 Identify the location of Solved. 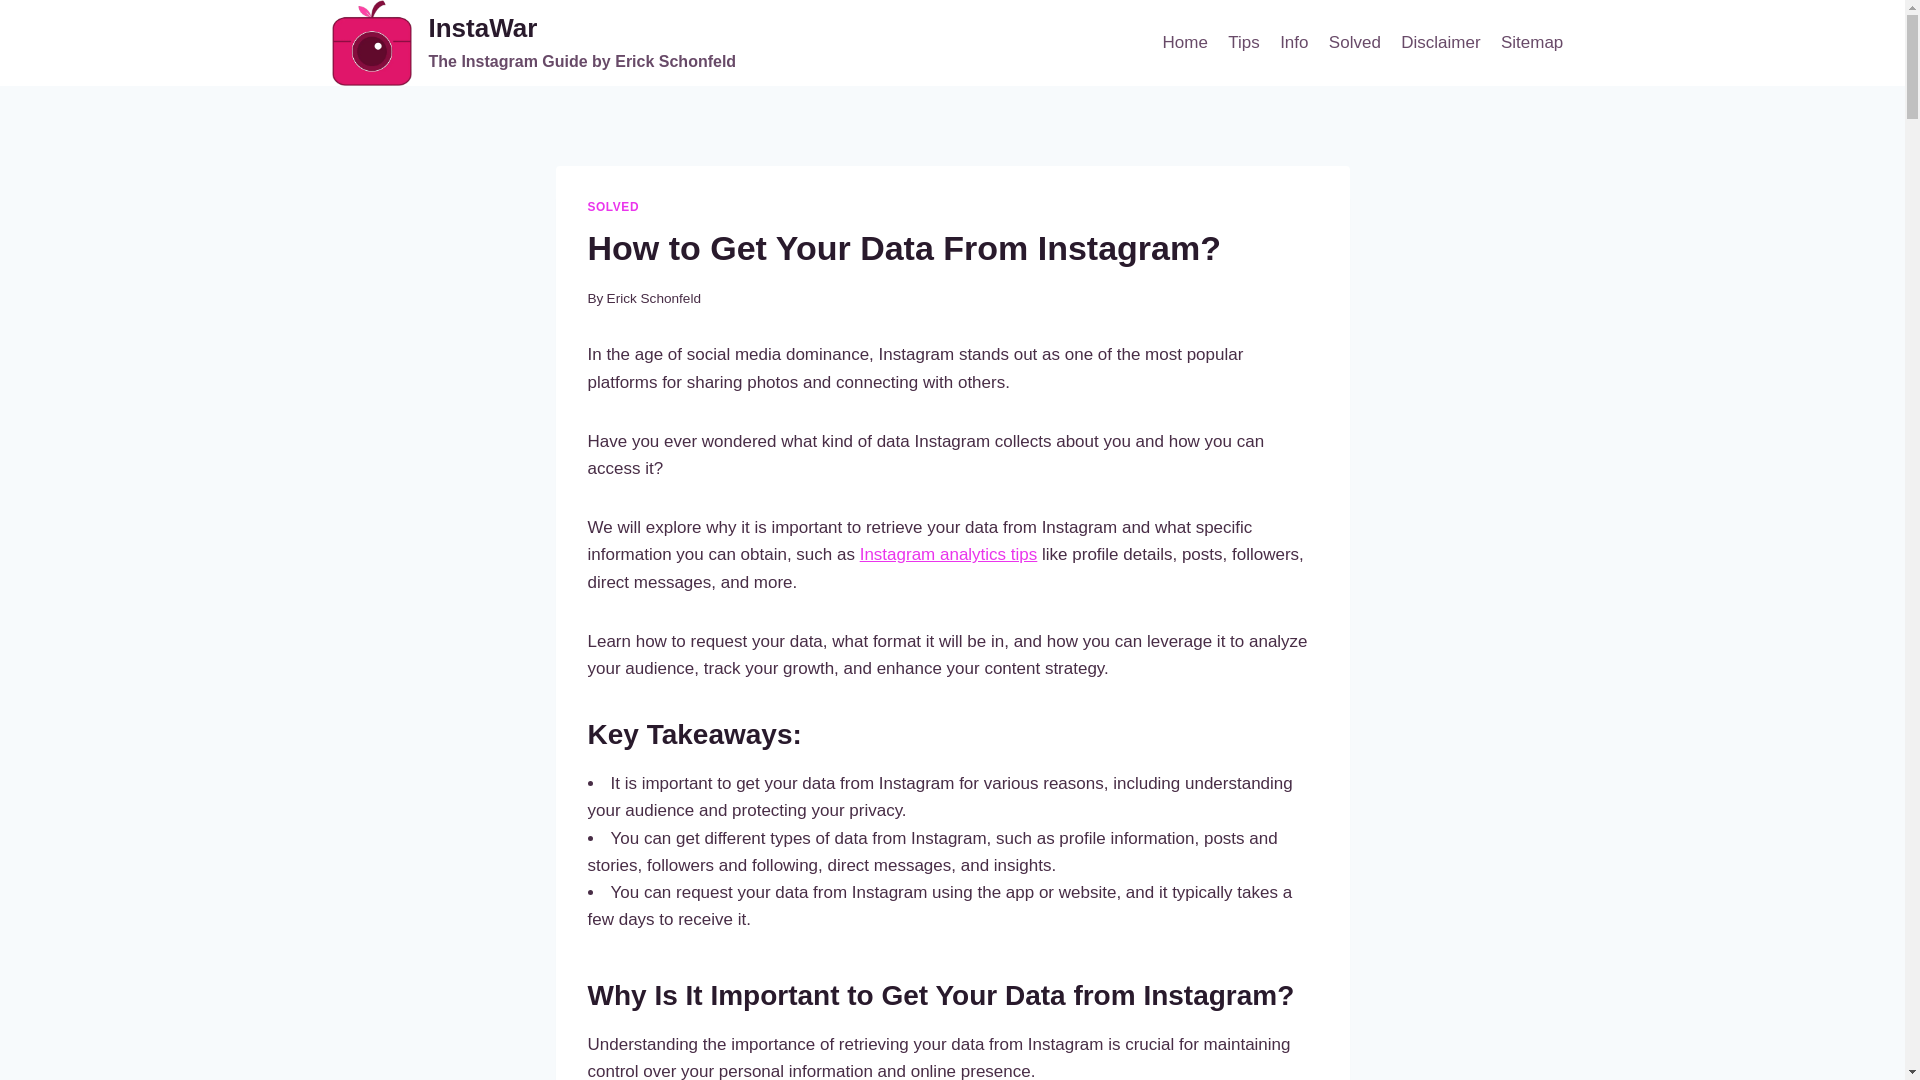
(1532, 42).